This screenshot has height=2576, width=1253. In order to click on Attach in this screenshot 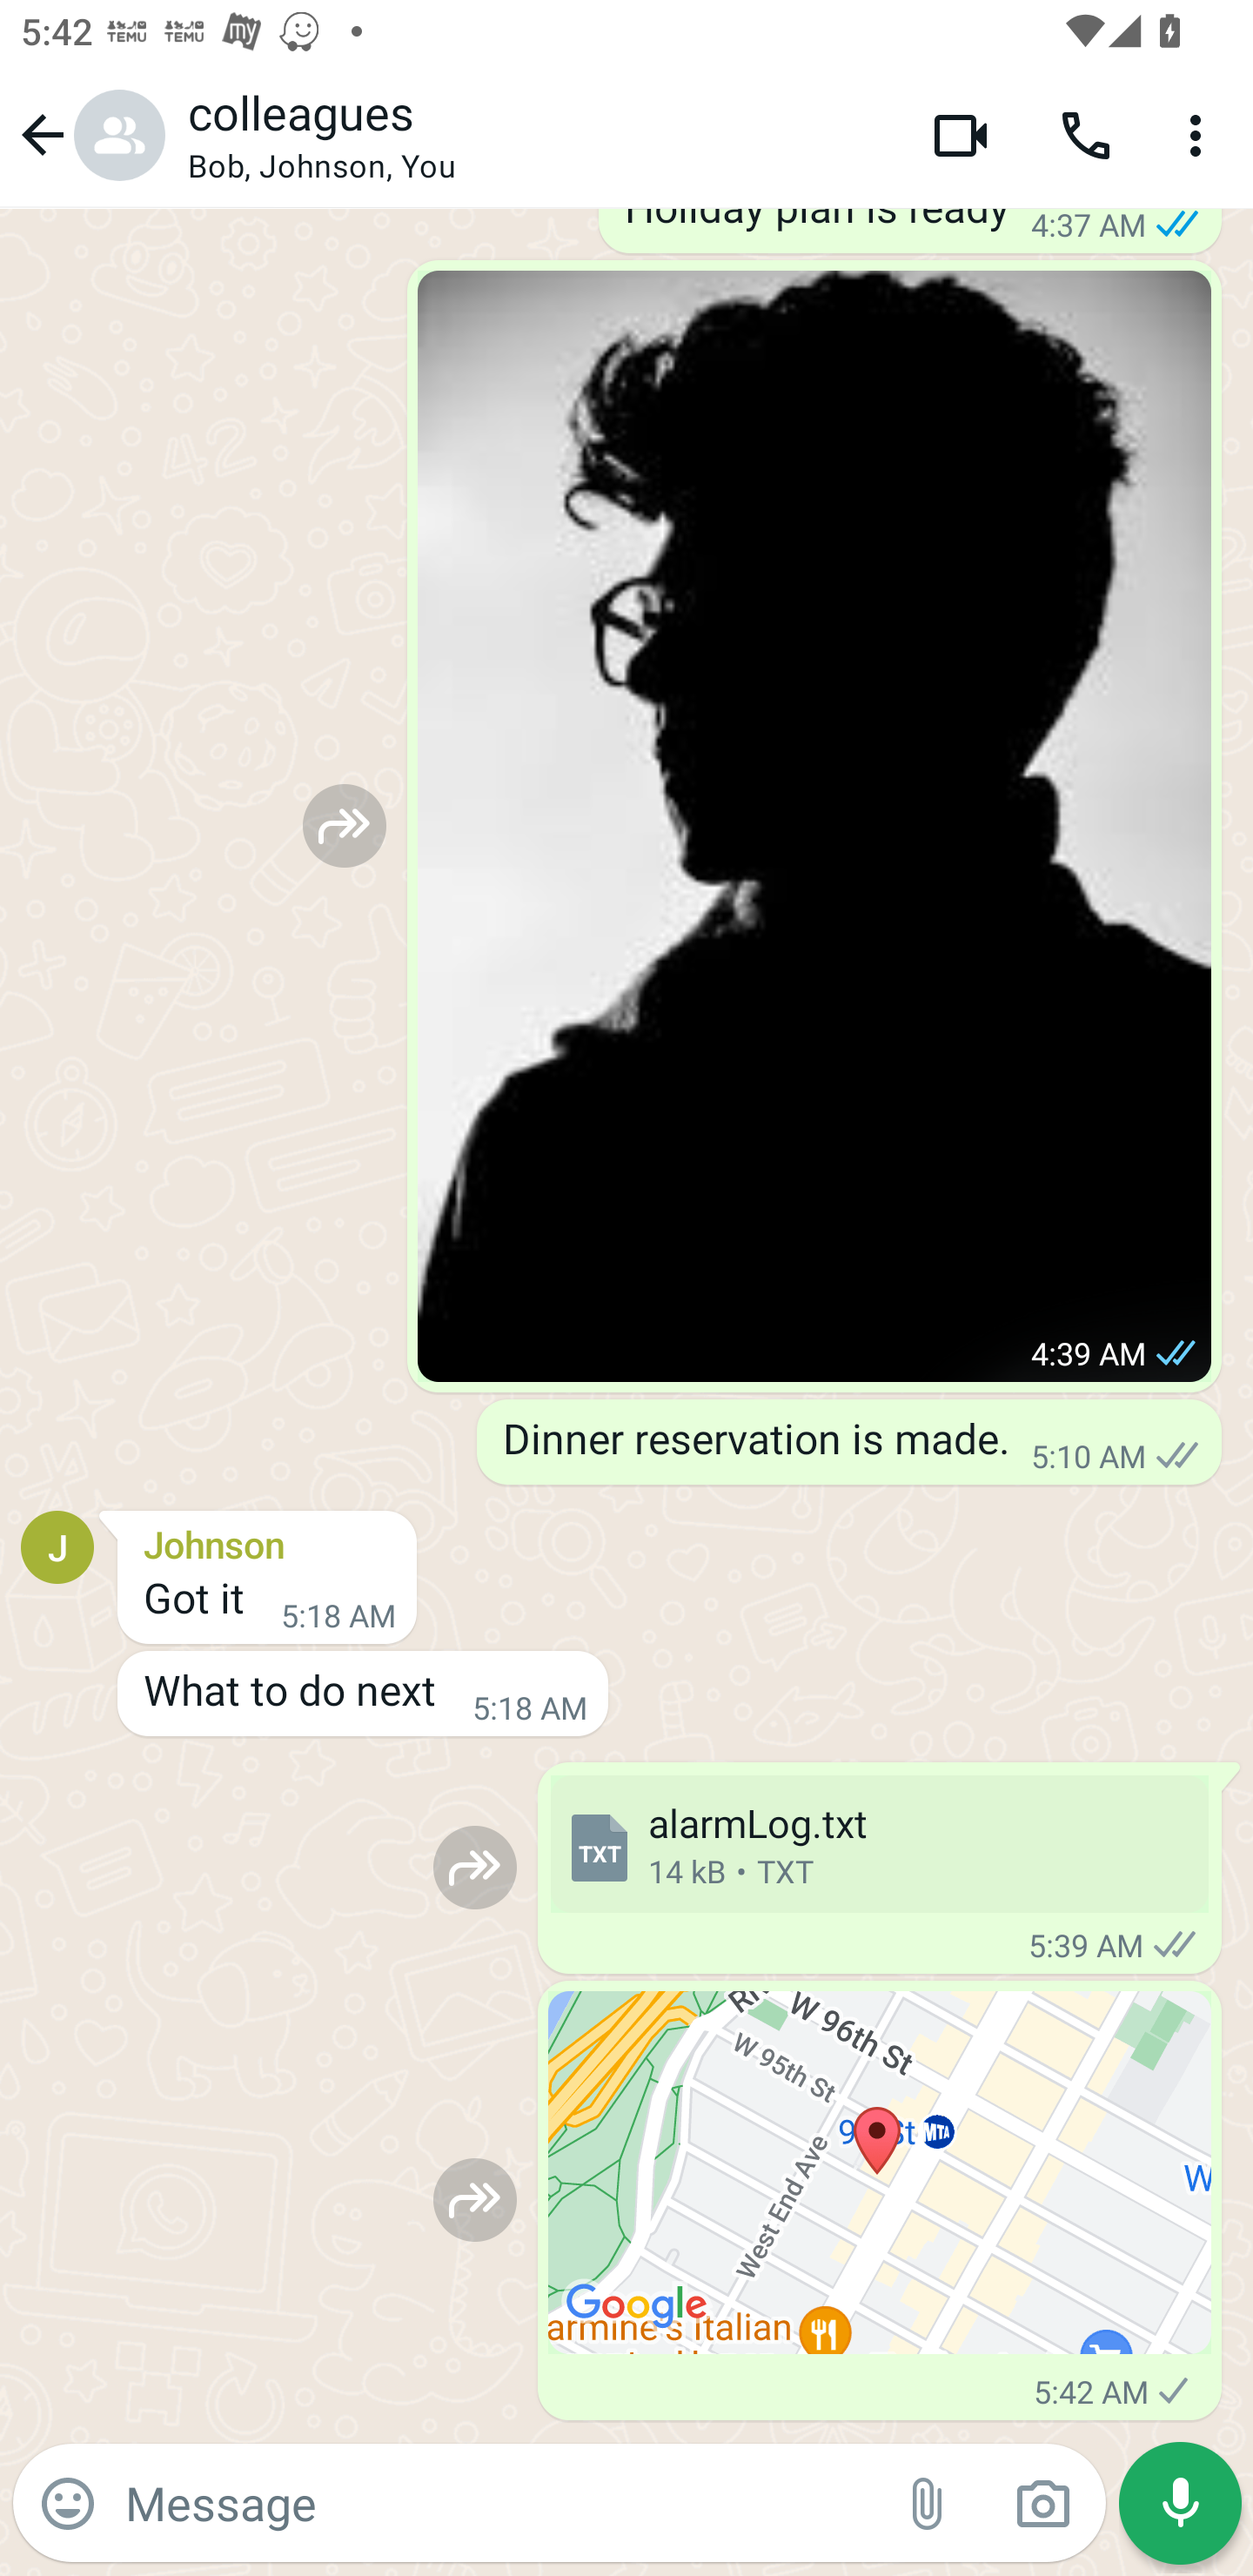, I will do `click(928, 2504)`.